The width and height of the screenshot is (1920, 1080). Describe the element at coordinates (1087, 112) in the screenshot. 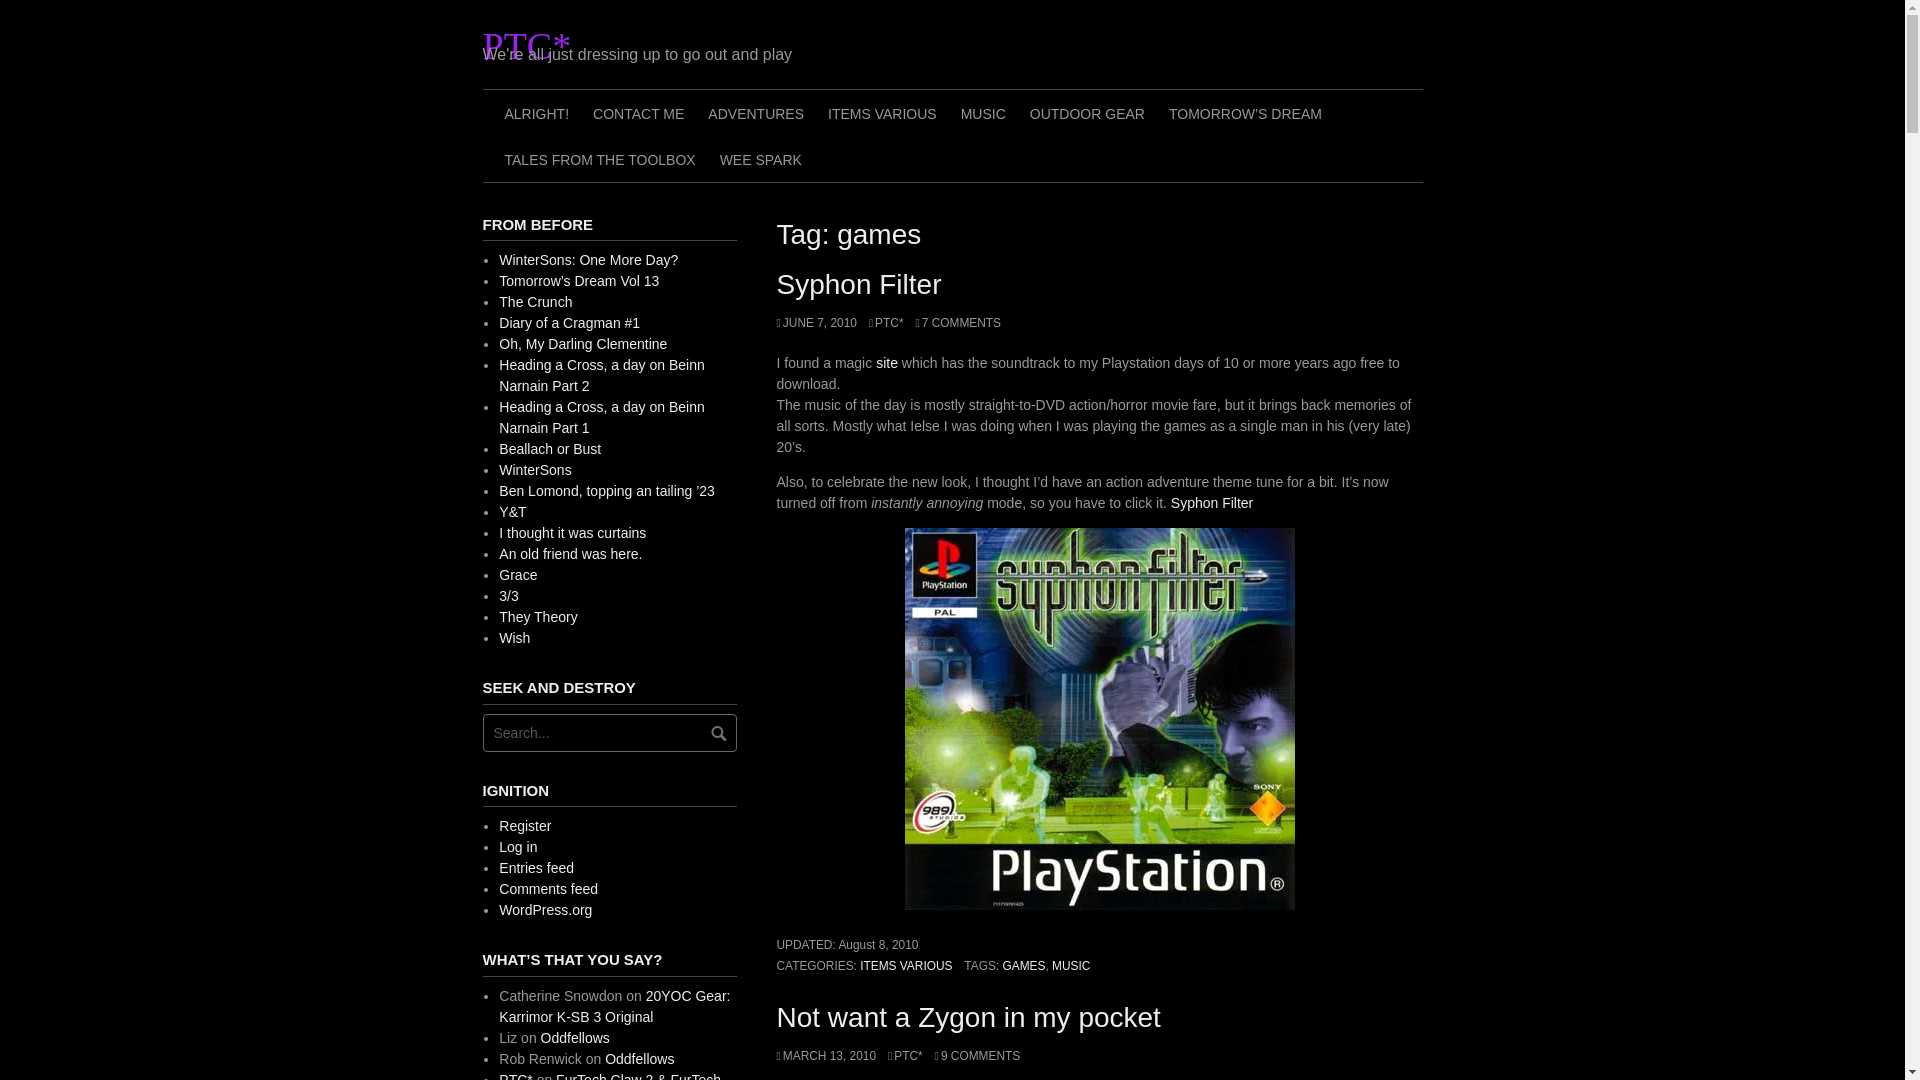

I see `OUTDOOR GEAR` at that location.